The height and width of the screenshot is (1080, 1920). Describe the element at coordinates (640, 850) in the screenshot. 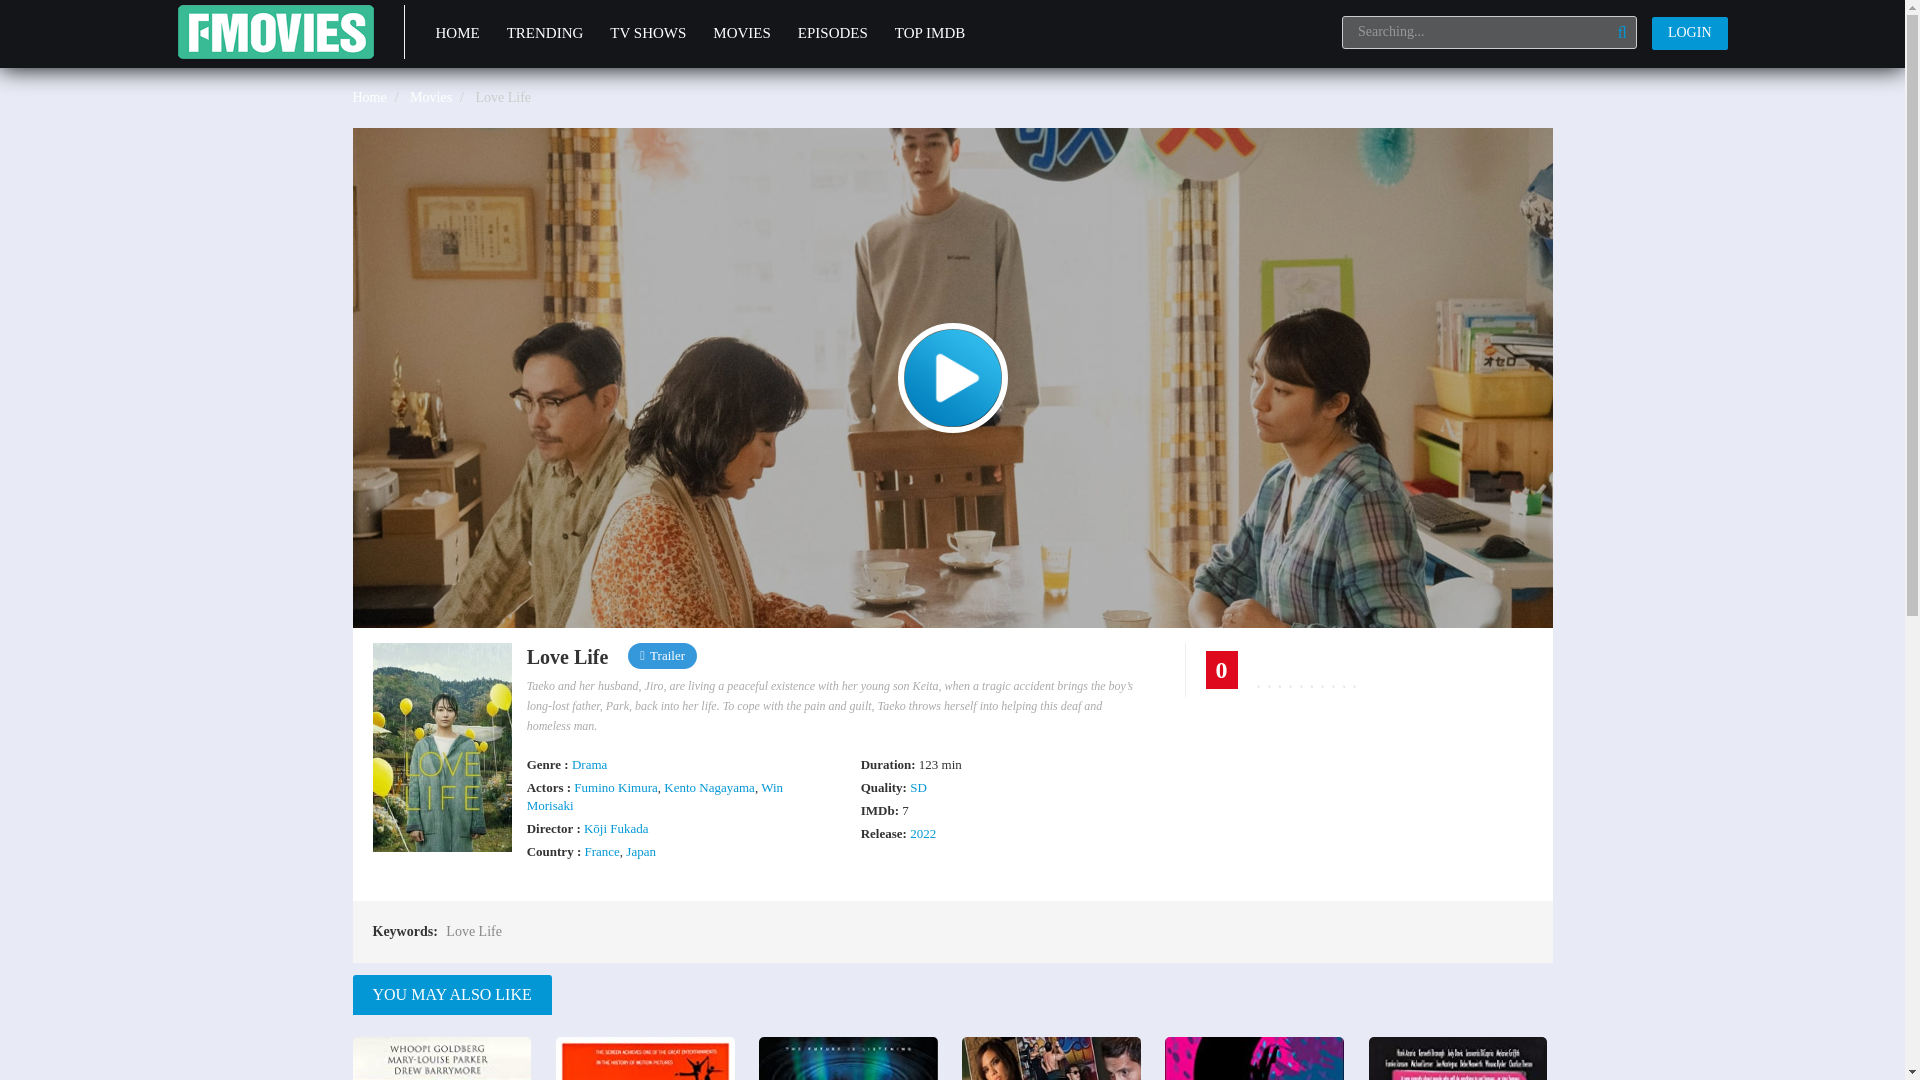

I see `Japan` at that location.